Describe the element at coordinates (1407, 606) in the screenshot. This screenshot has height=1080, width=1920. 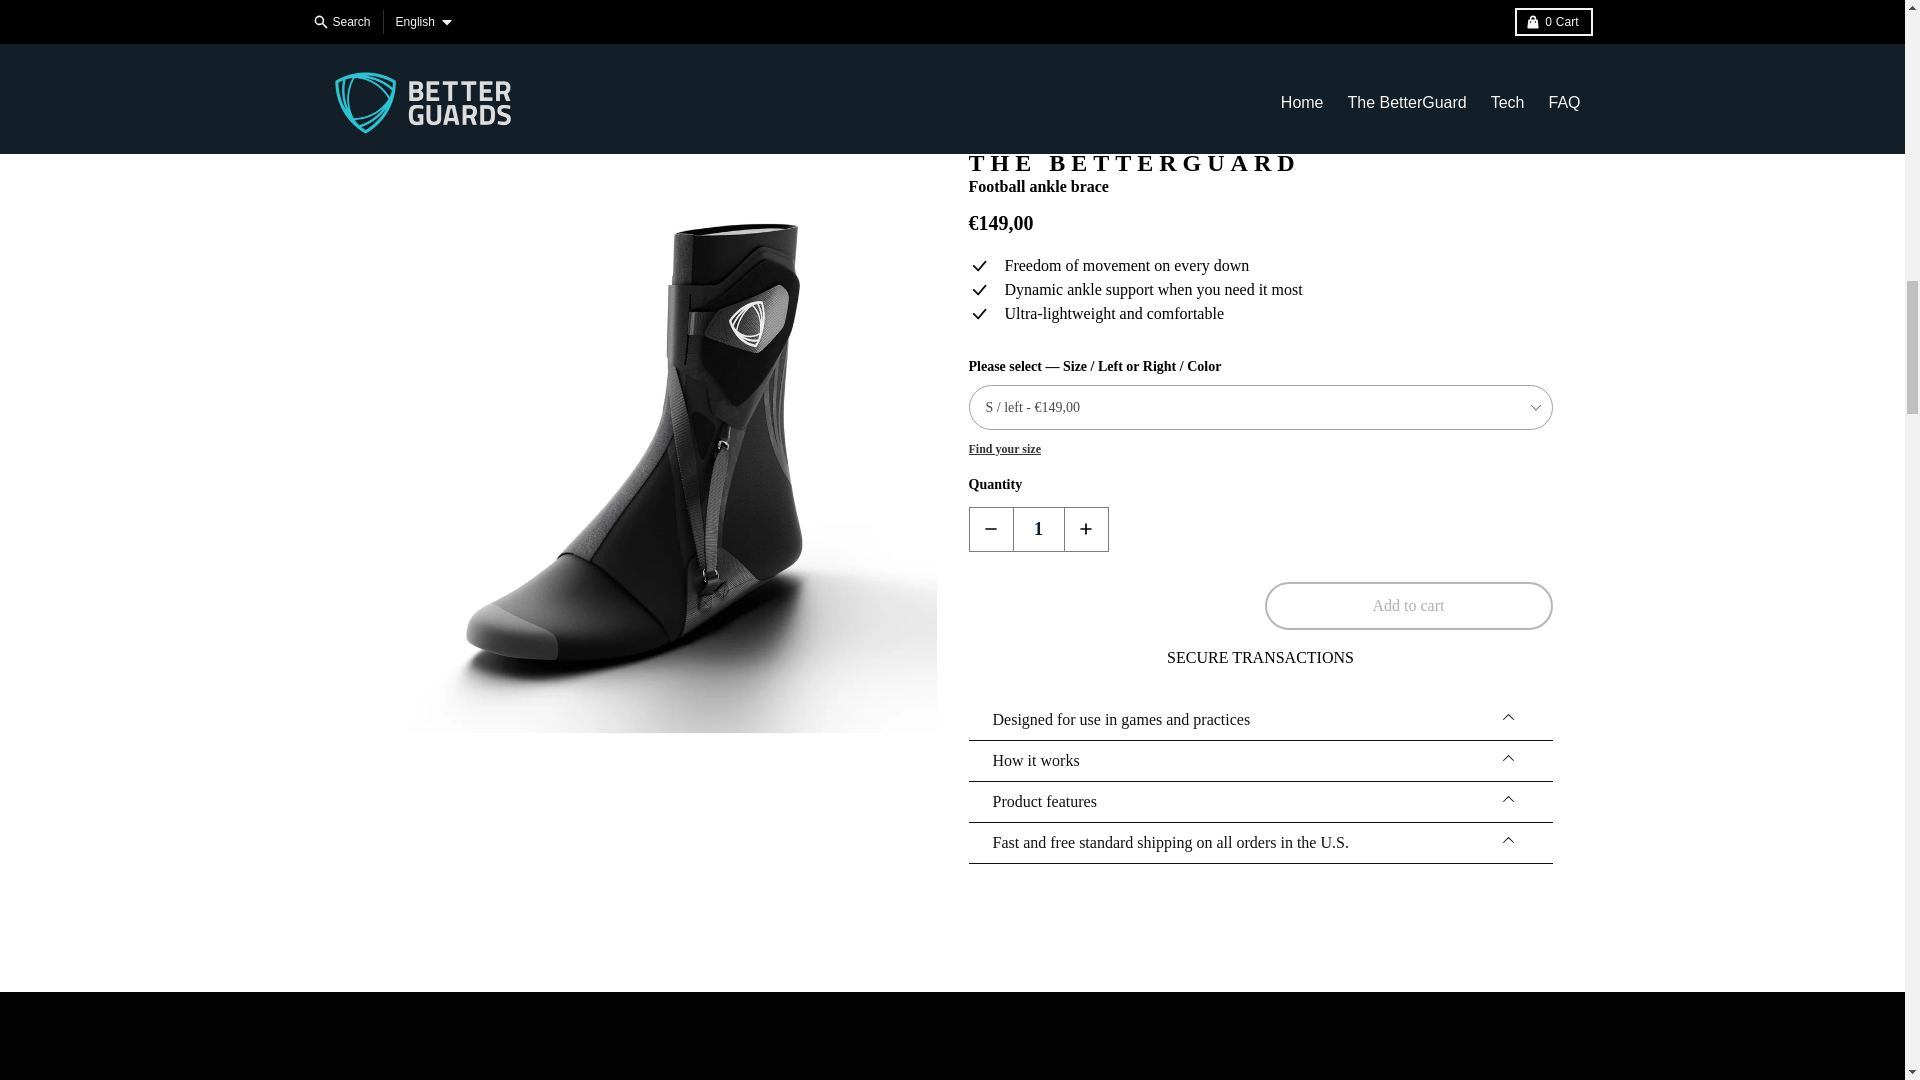
I see `Add to cart` at that location.